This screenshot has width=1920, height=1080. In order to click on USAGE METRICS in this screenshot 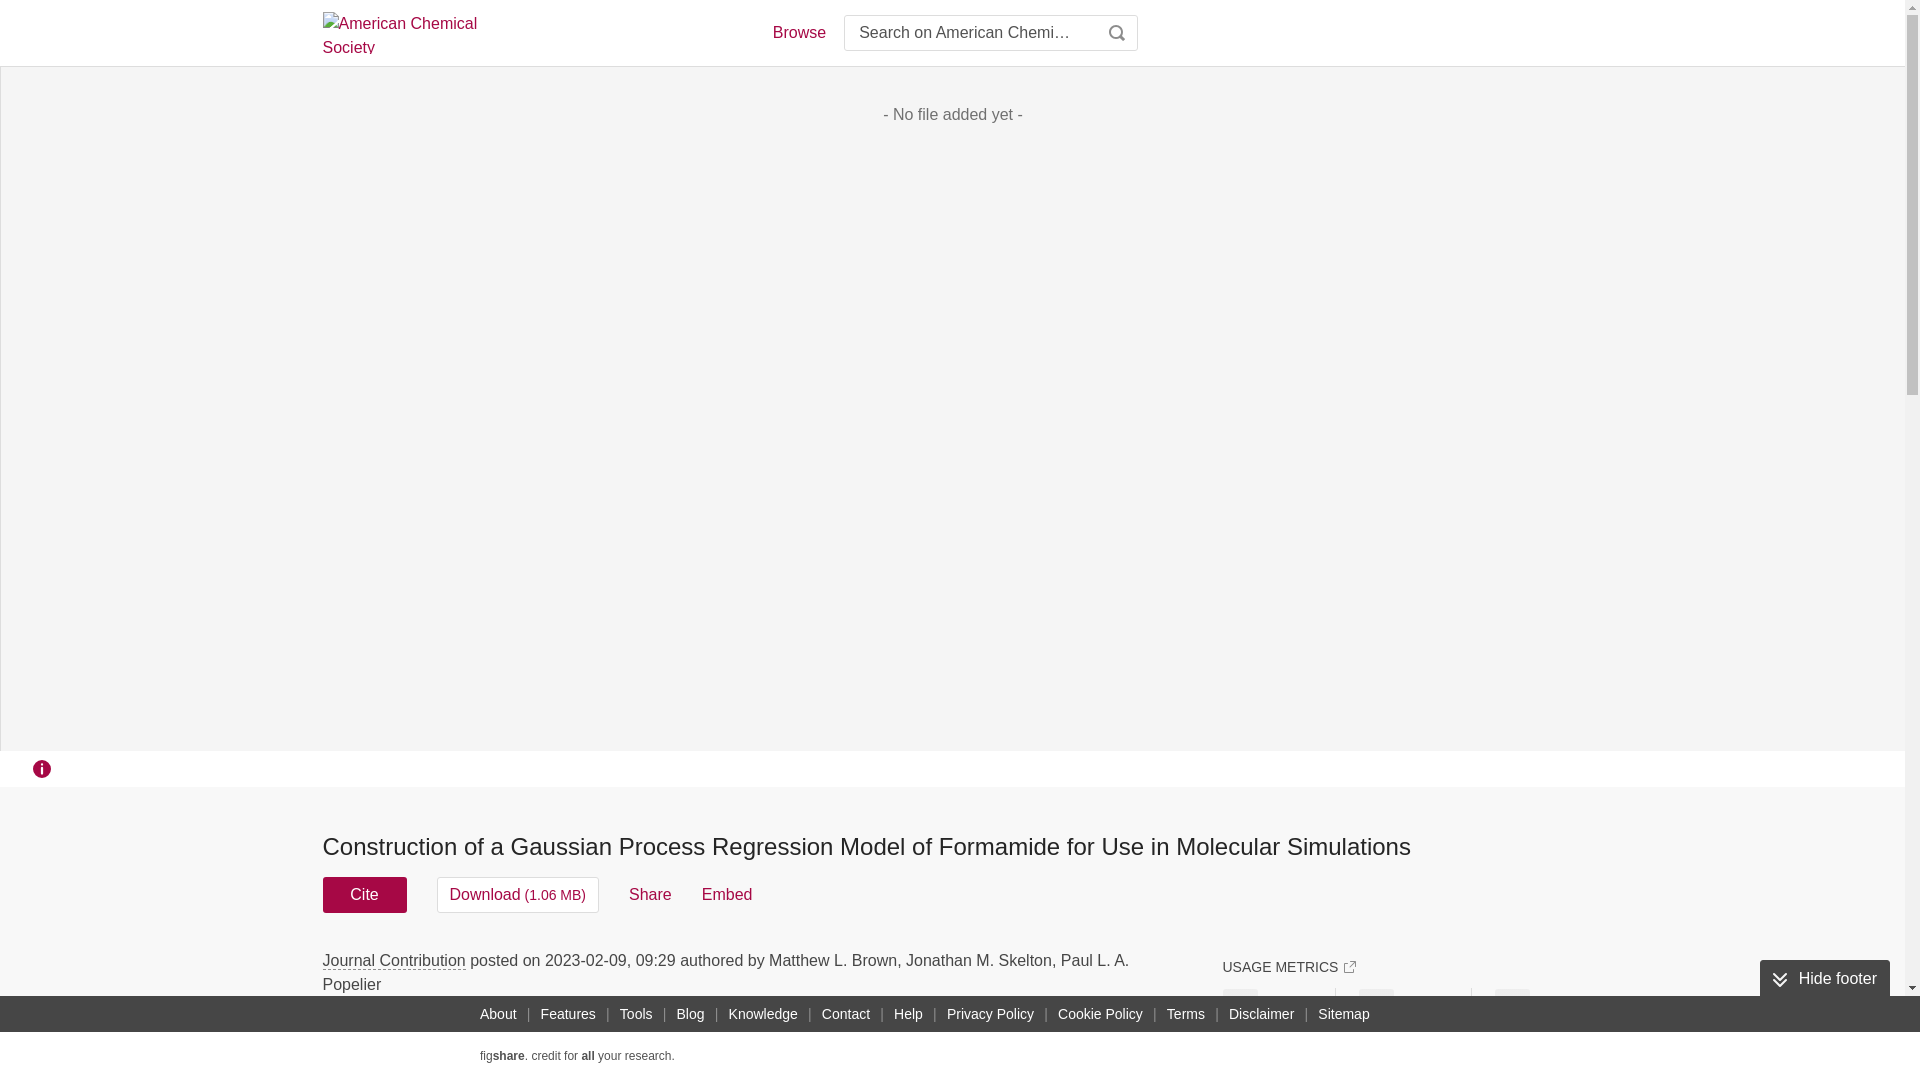, I will do `click(1288, 966)`.